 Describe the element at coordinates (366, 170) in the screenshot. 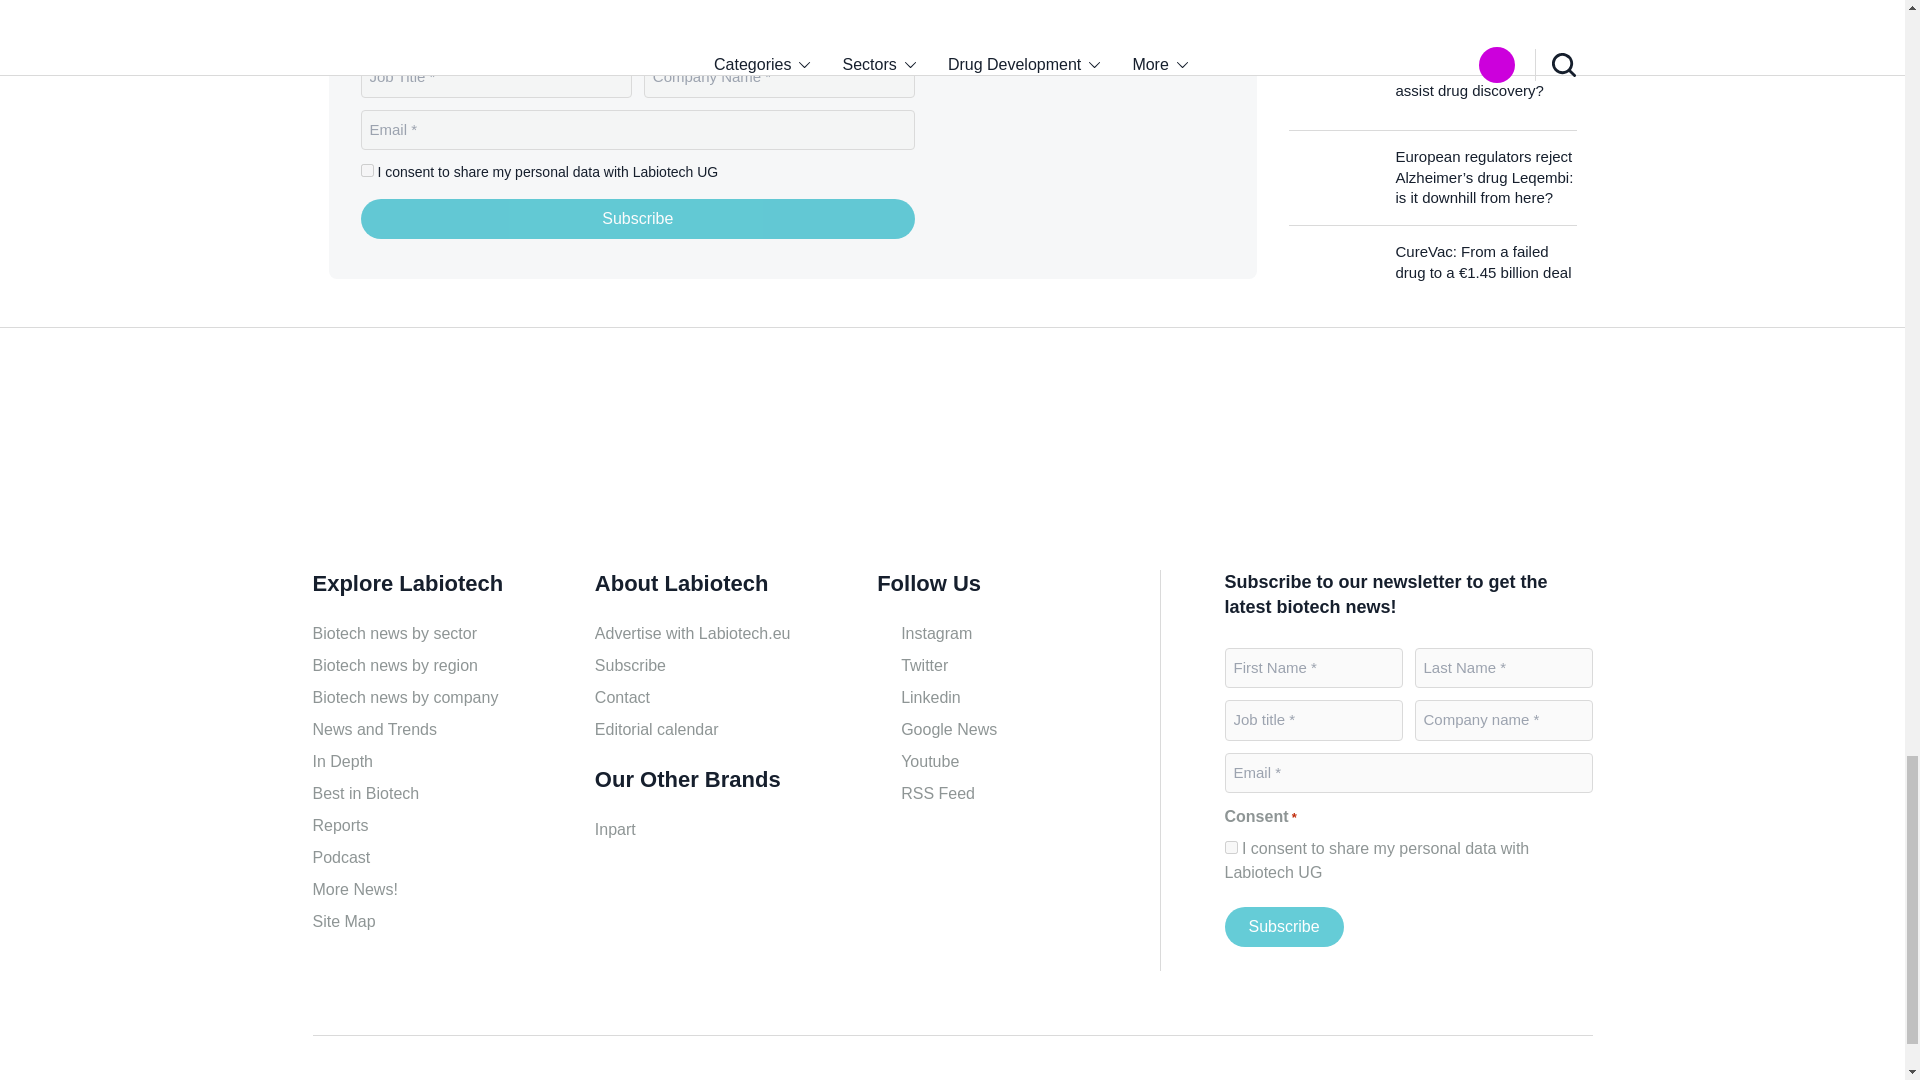

I see `1` at that location.